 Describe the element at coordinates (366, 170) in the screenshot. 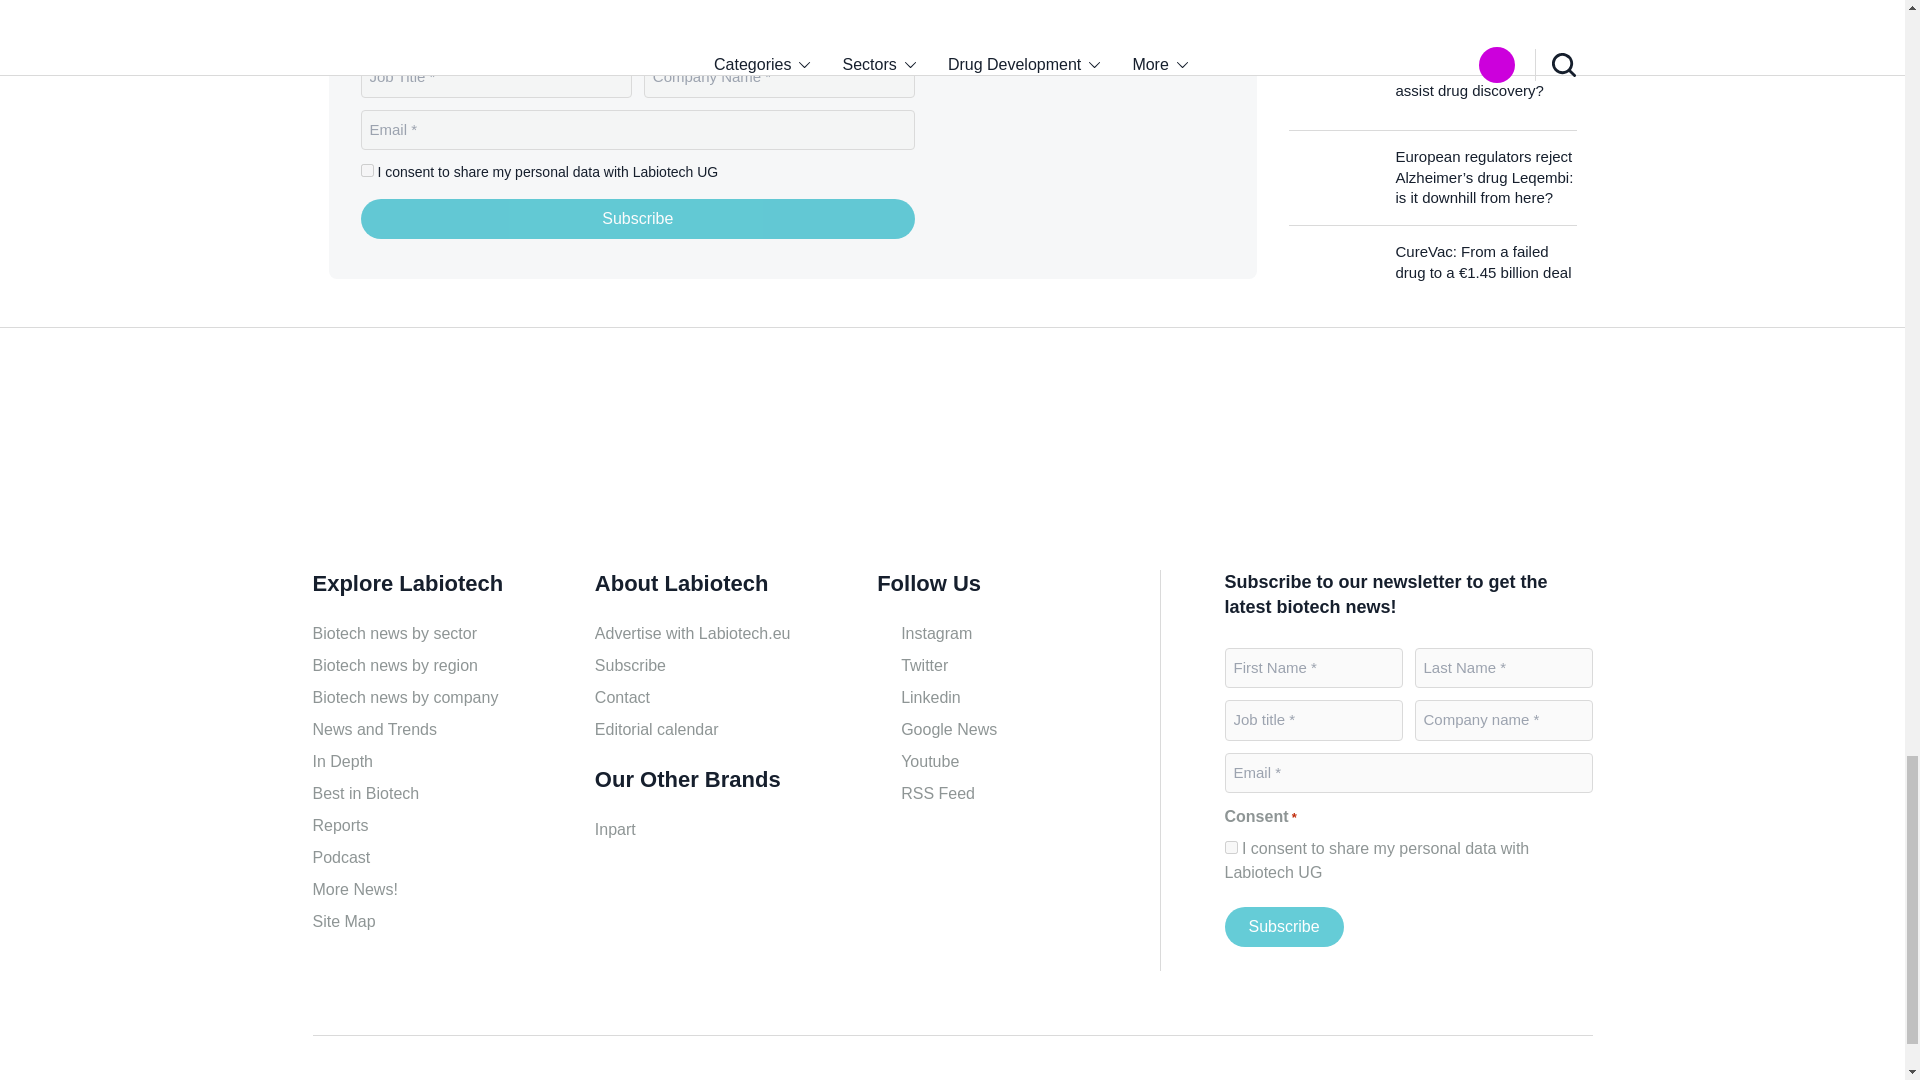

I see `1` at that location.